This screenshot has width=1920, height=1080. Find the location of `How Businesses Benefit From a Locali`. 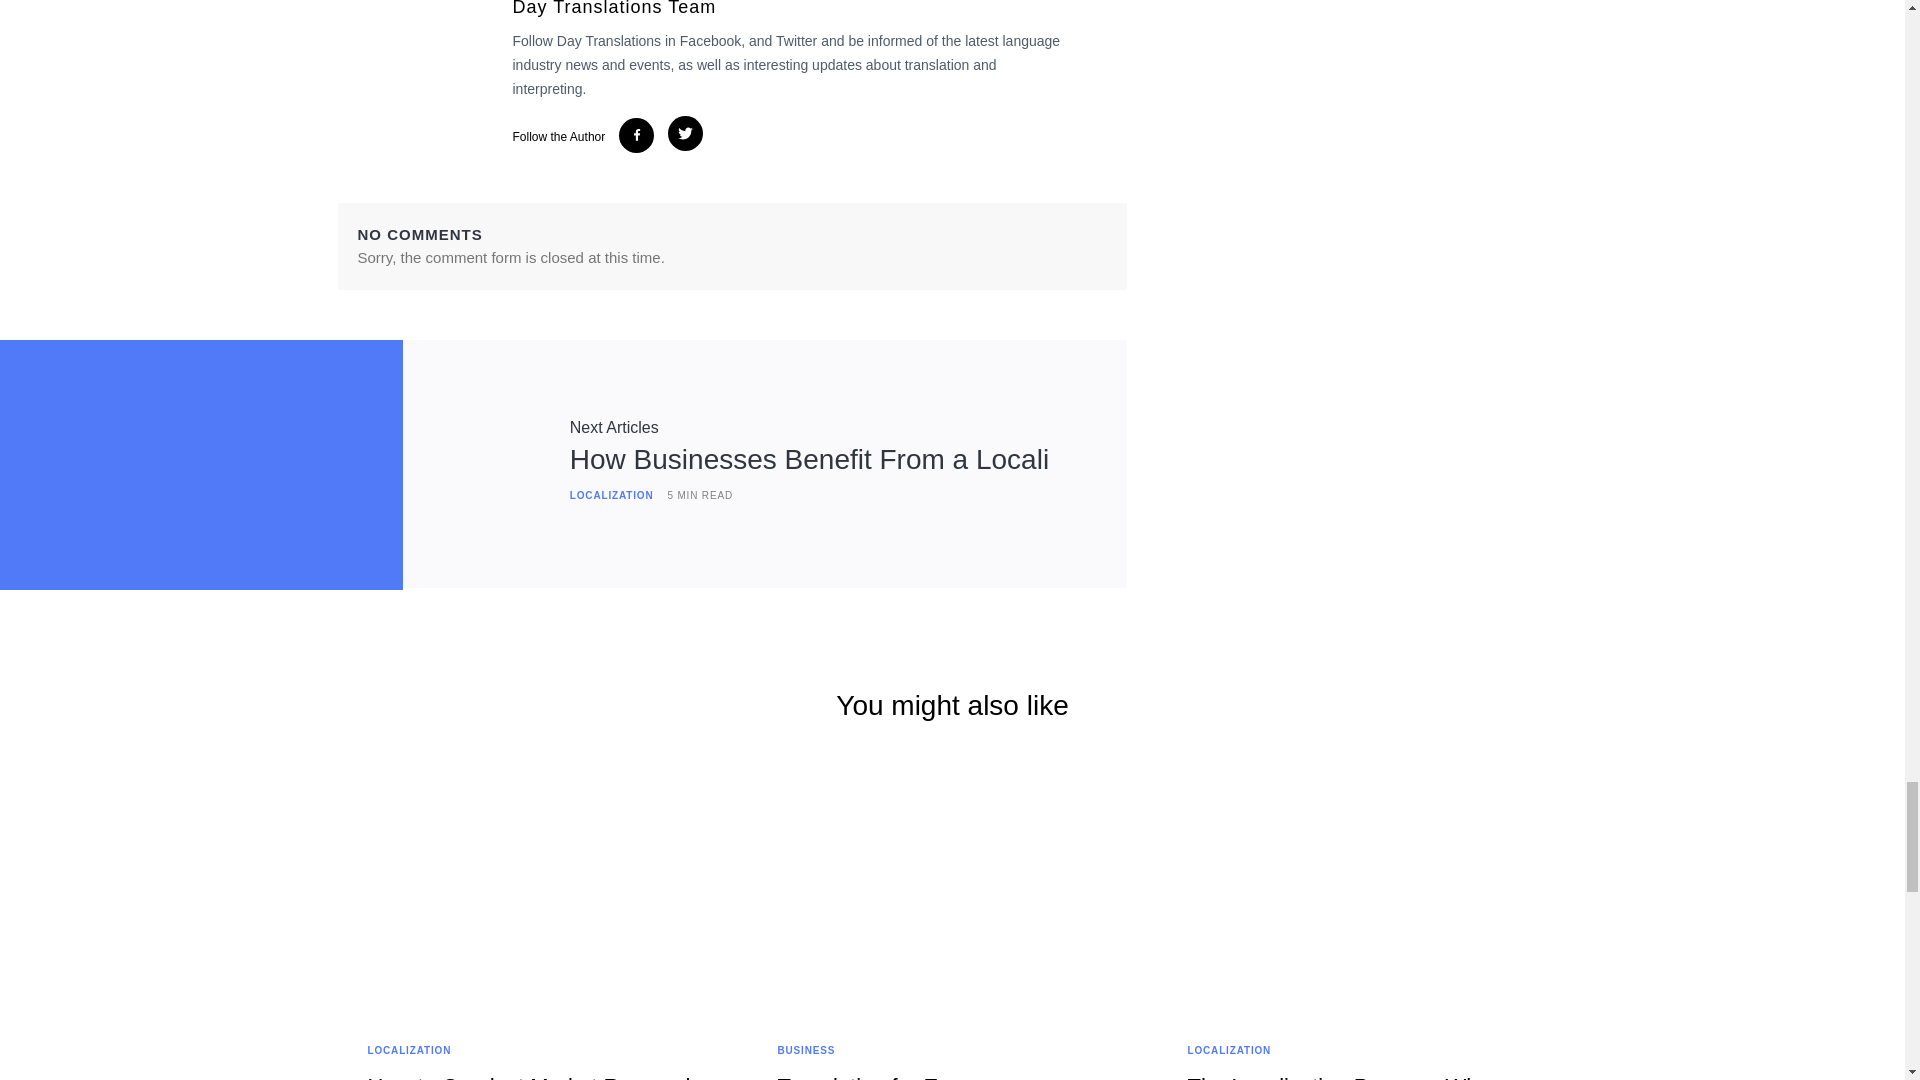

How Businesses Benefit From a Locali is located at coordinates (809, 459).